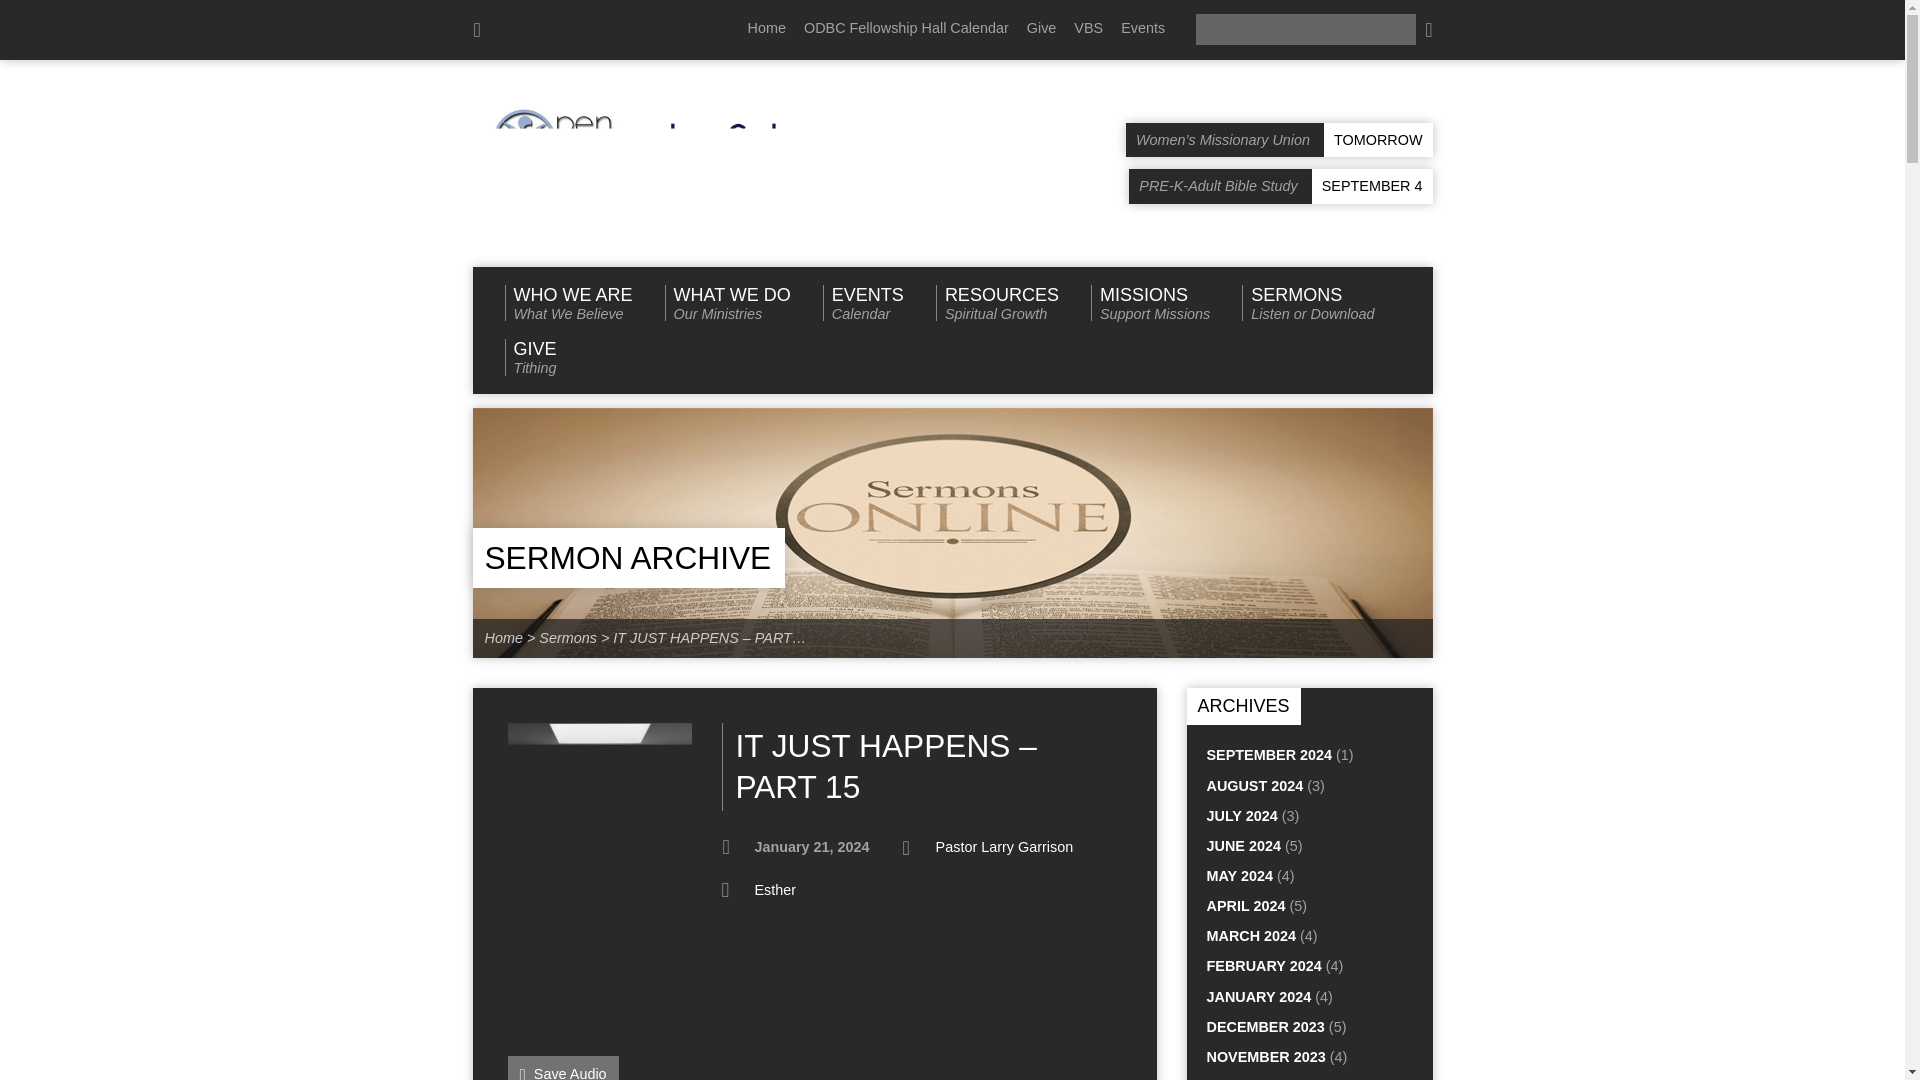 Image resolution: width=1920 pixels, height=1080 pixels. What do you see at coordinates (563, 1068) in the screenshot?
I see `Download Audio` at bounding box center [563, 1068].